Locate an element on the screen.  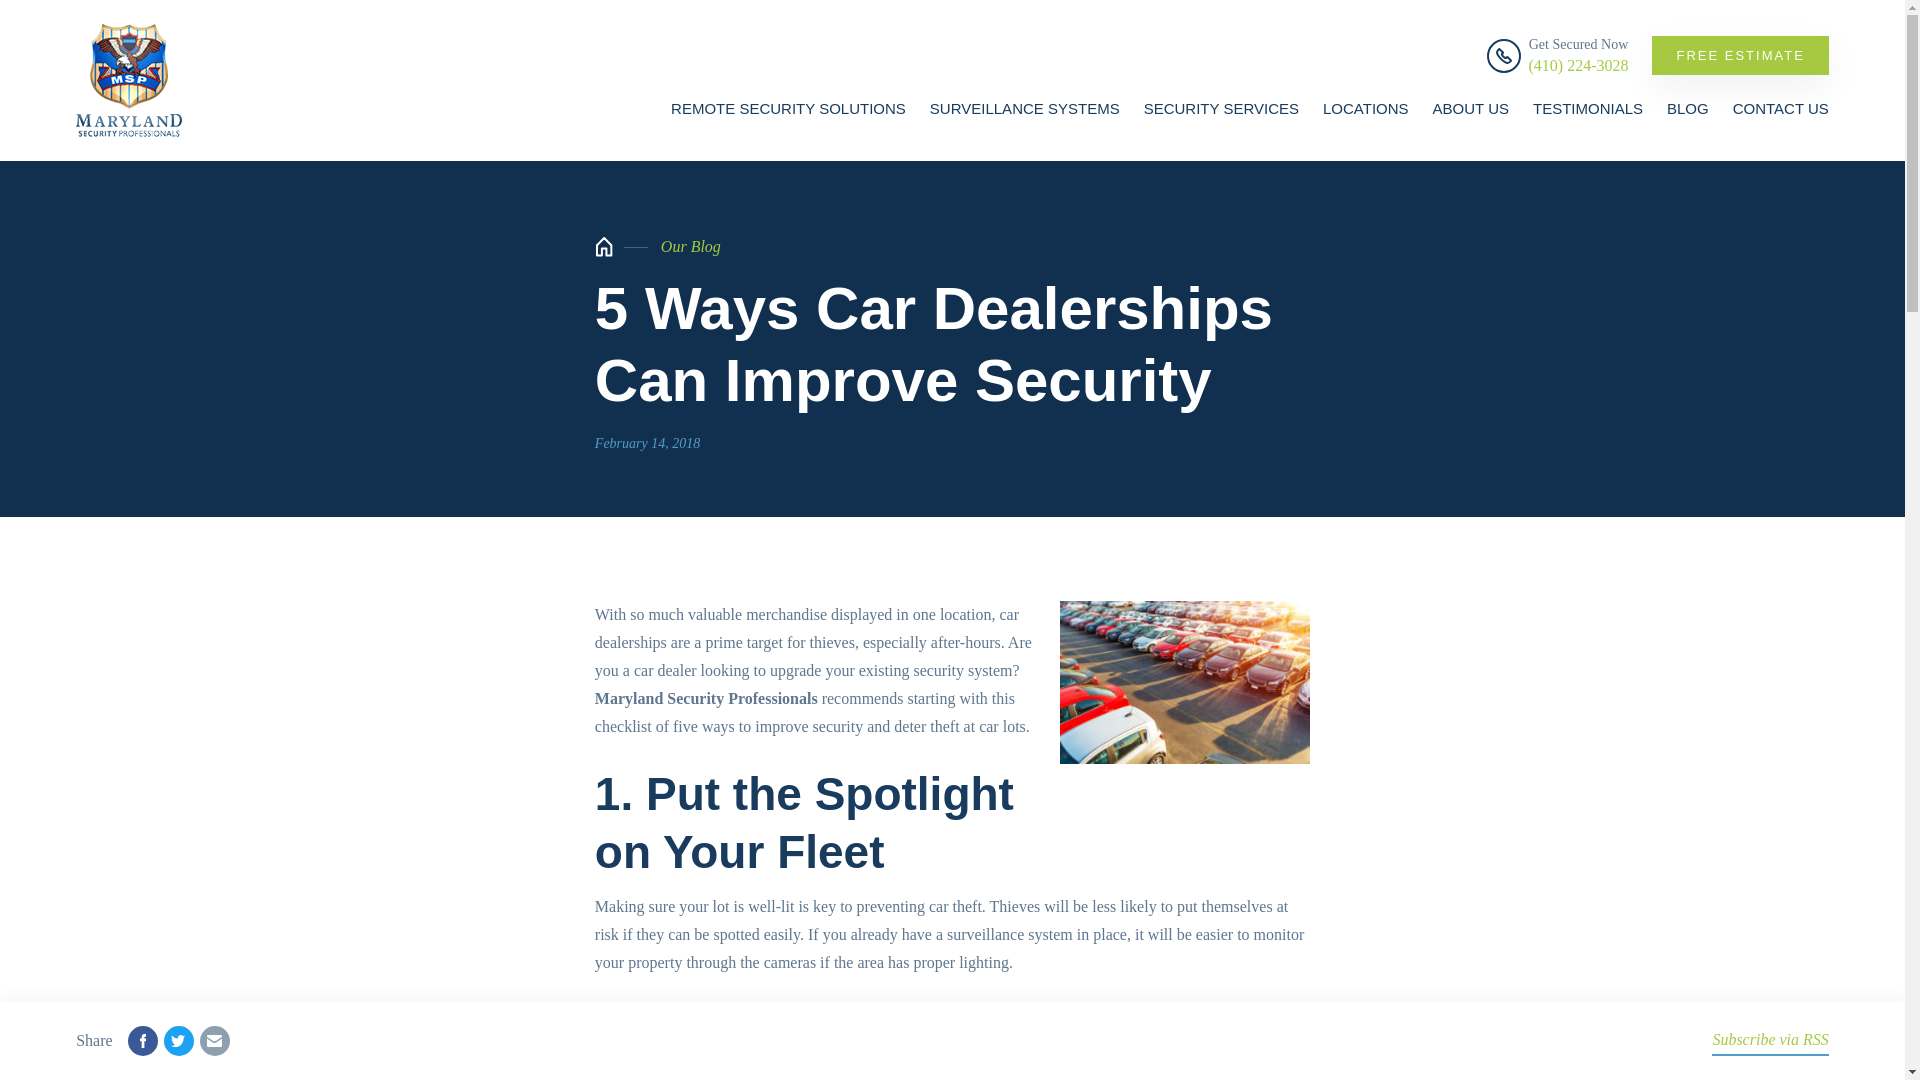
SURVEILLANCE SYSTEMS is located at coordinates (1024, 108).